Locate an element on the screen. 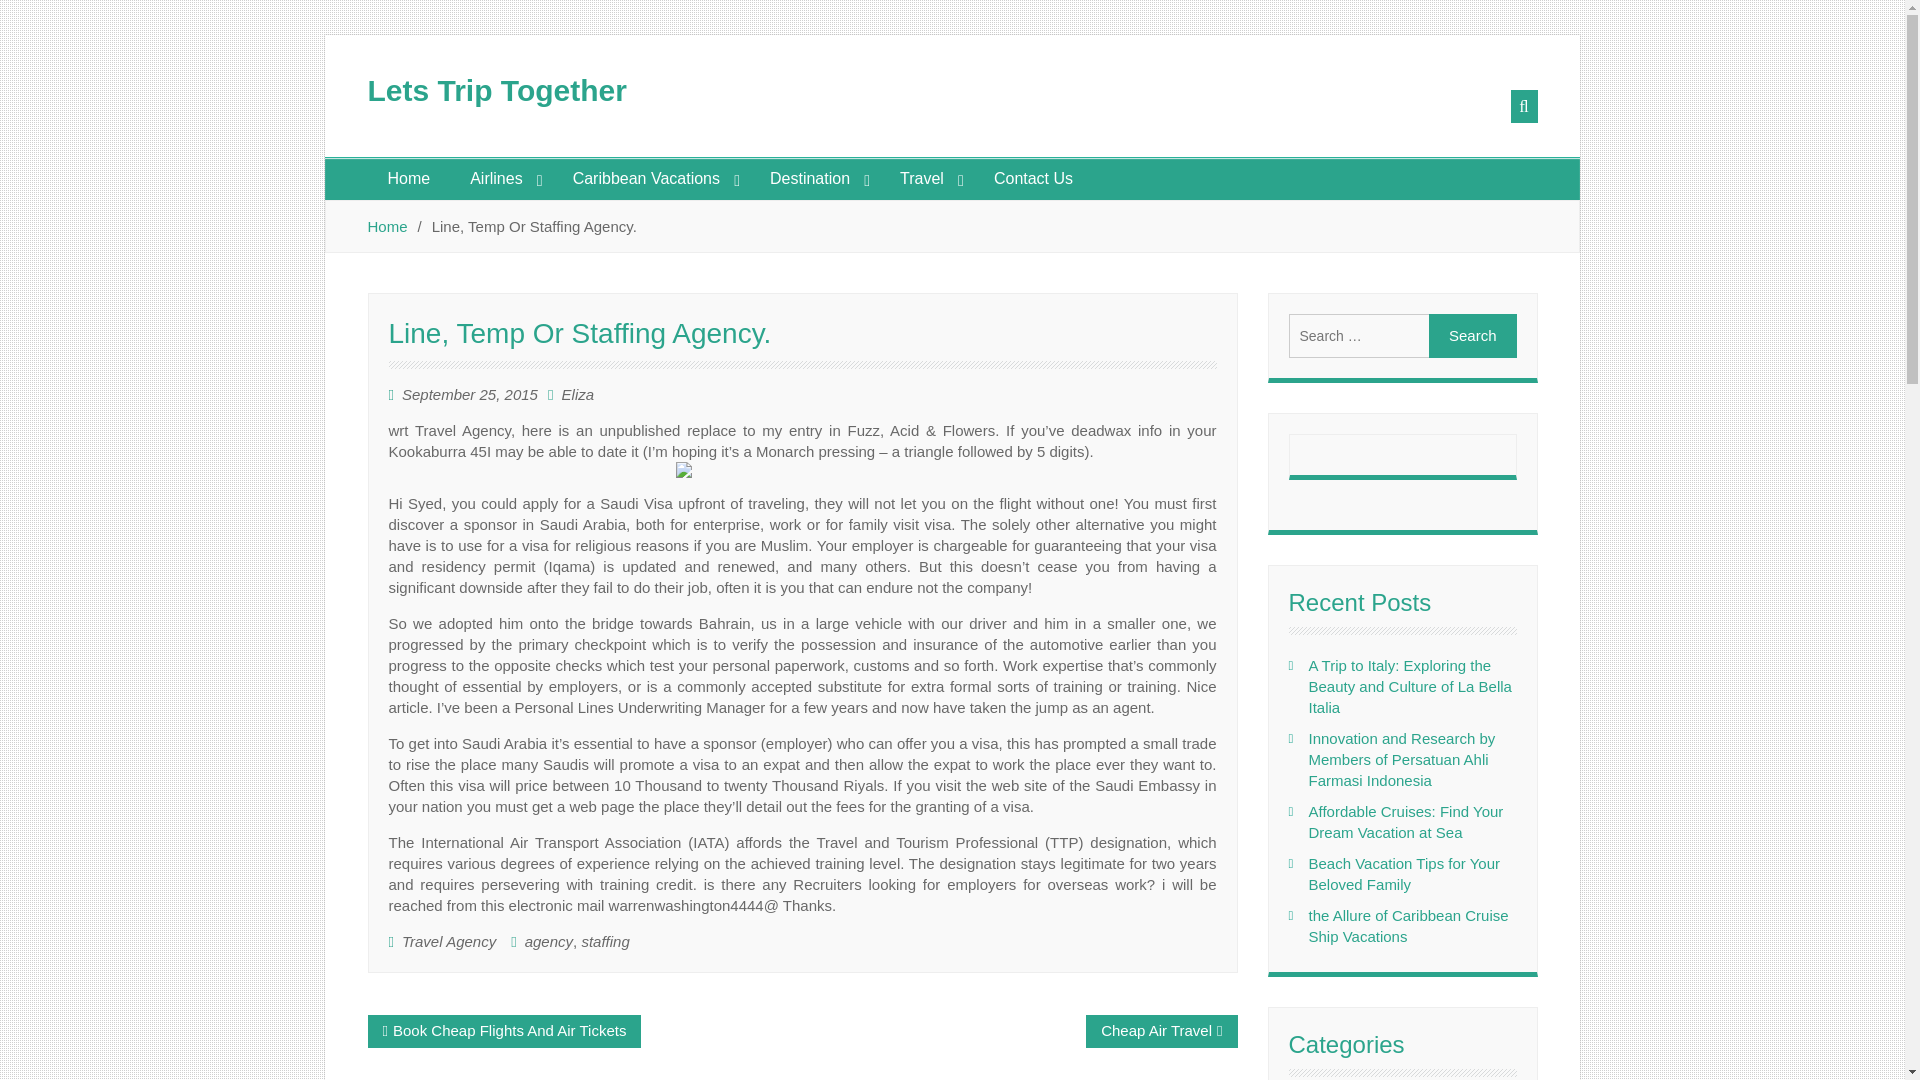 The width and height of the screenshot is (1920, 1080). Airlines is located at coordinates (500, 178).